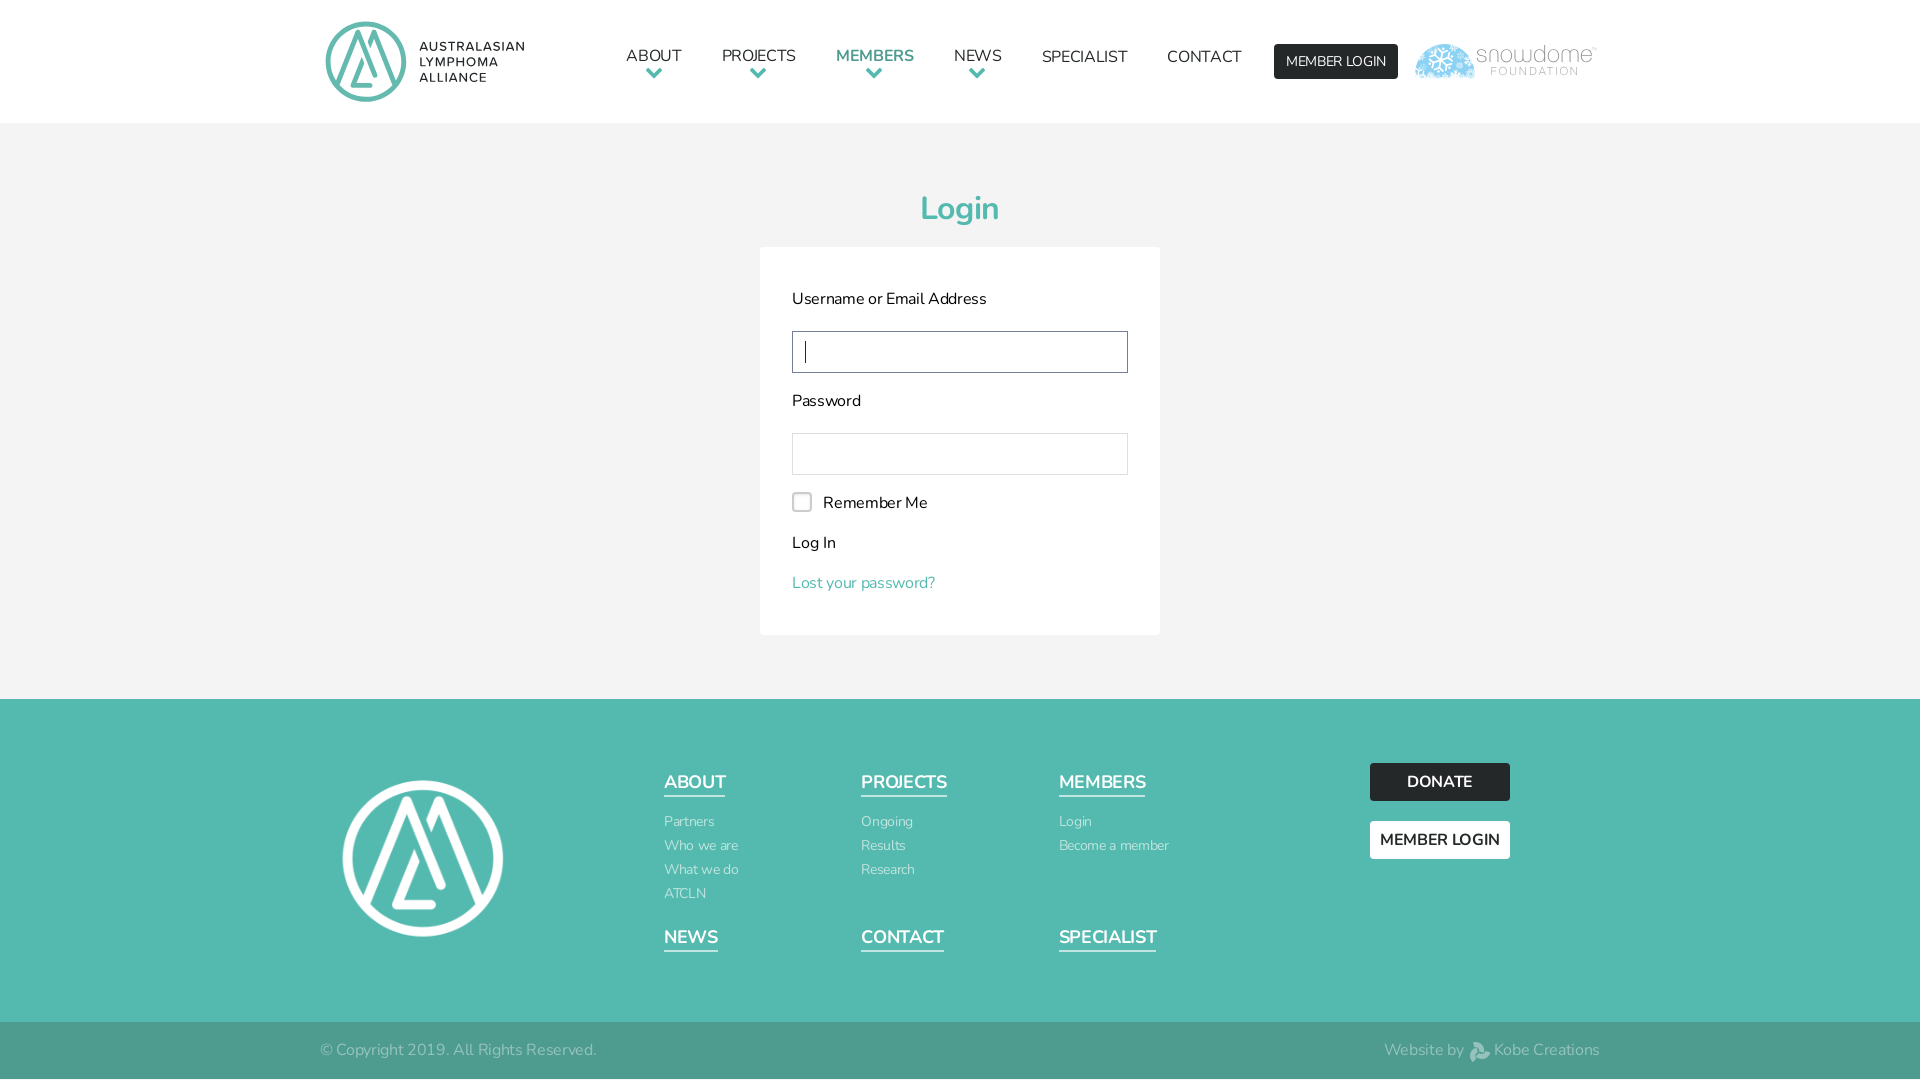  Describe the element at coordinates (684, 894) in the screenshot. I see `ATCLN` at that location.